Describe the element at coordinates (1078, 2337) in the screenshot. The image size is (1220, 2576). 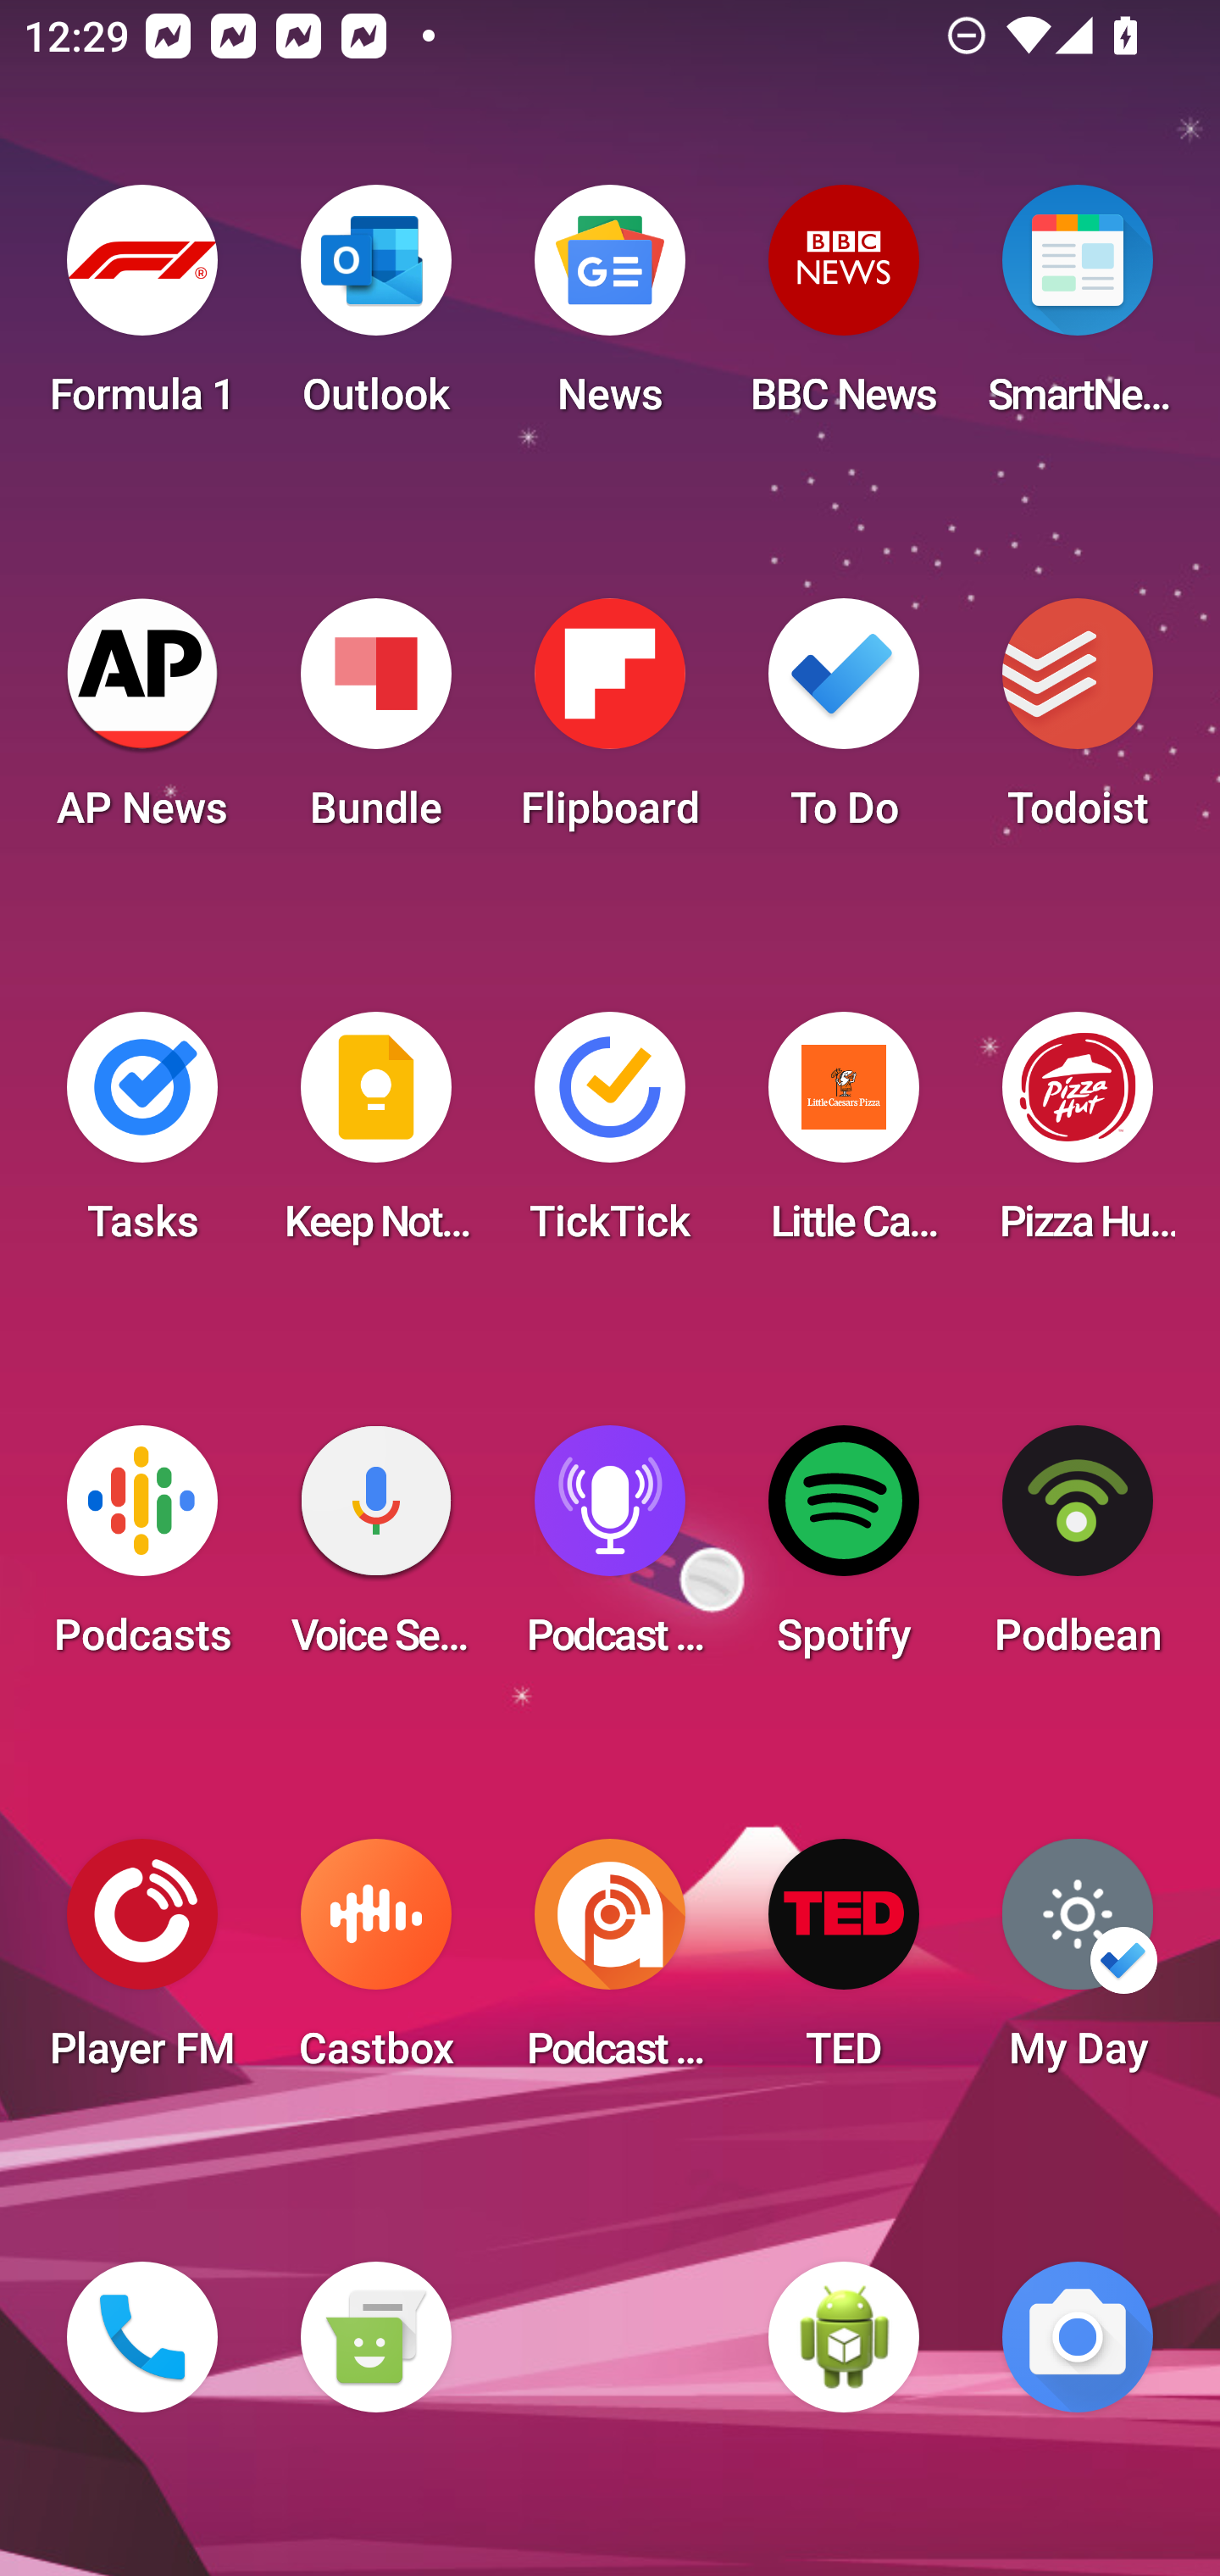
I see `Camera` at that location.